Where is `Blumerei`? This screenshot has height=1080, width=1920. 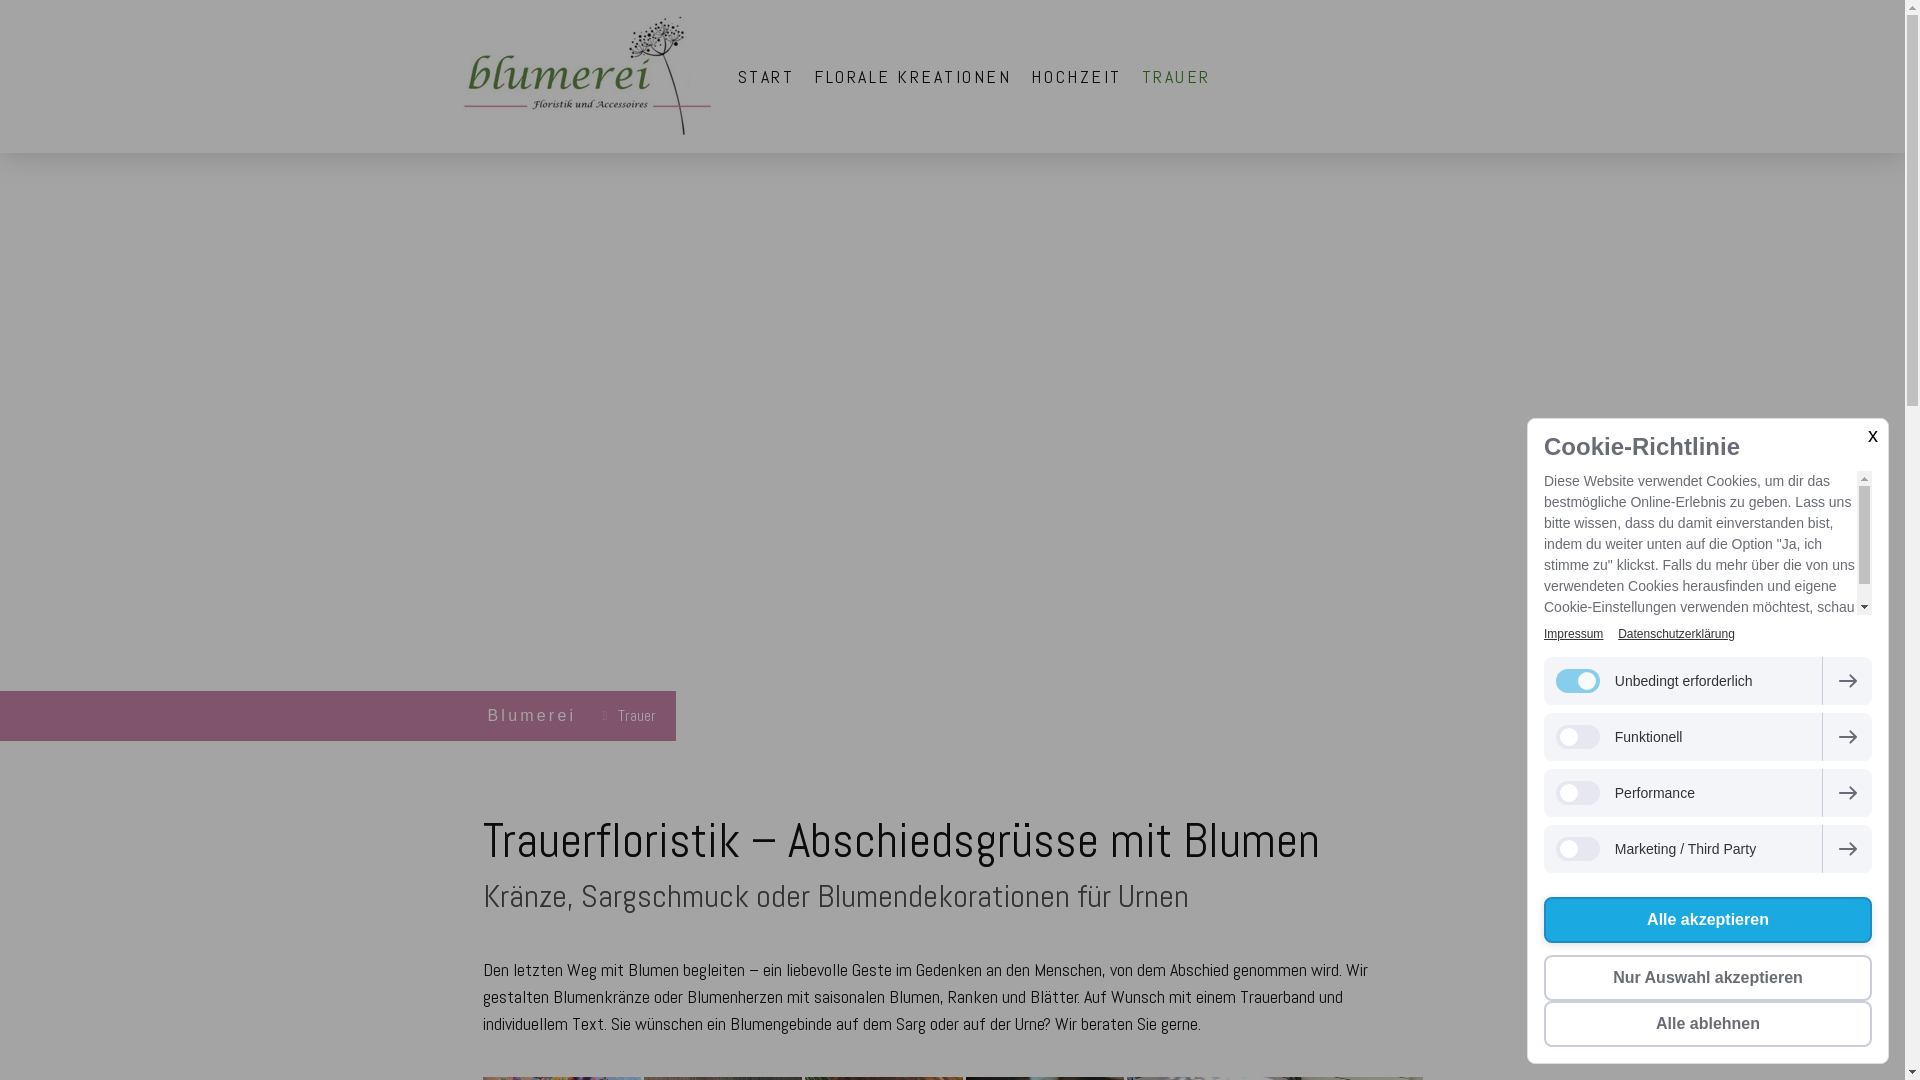 Blumerei is located at coordinates (533, 716).